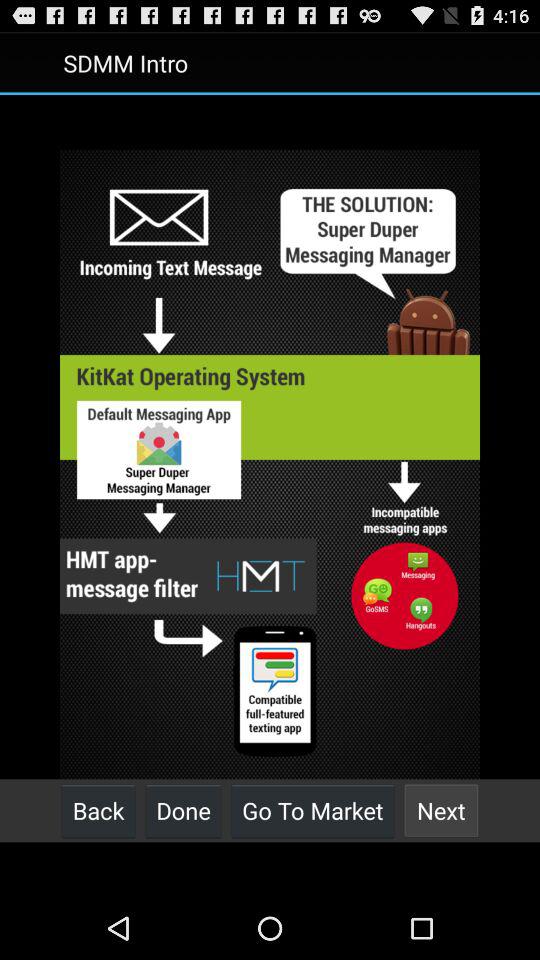 This screenshot has height=960, width=540. I want to click on launch the back button, so click(98, 810).